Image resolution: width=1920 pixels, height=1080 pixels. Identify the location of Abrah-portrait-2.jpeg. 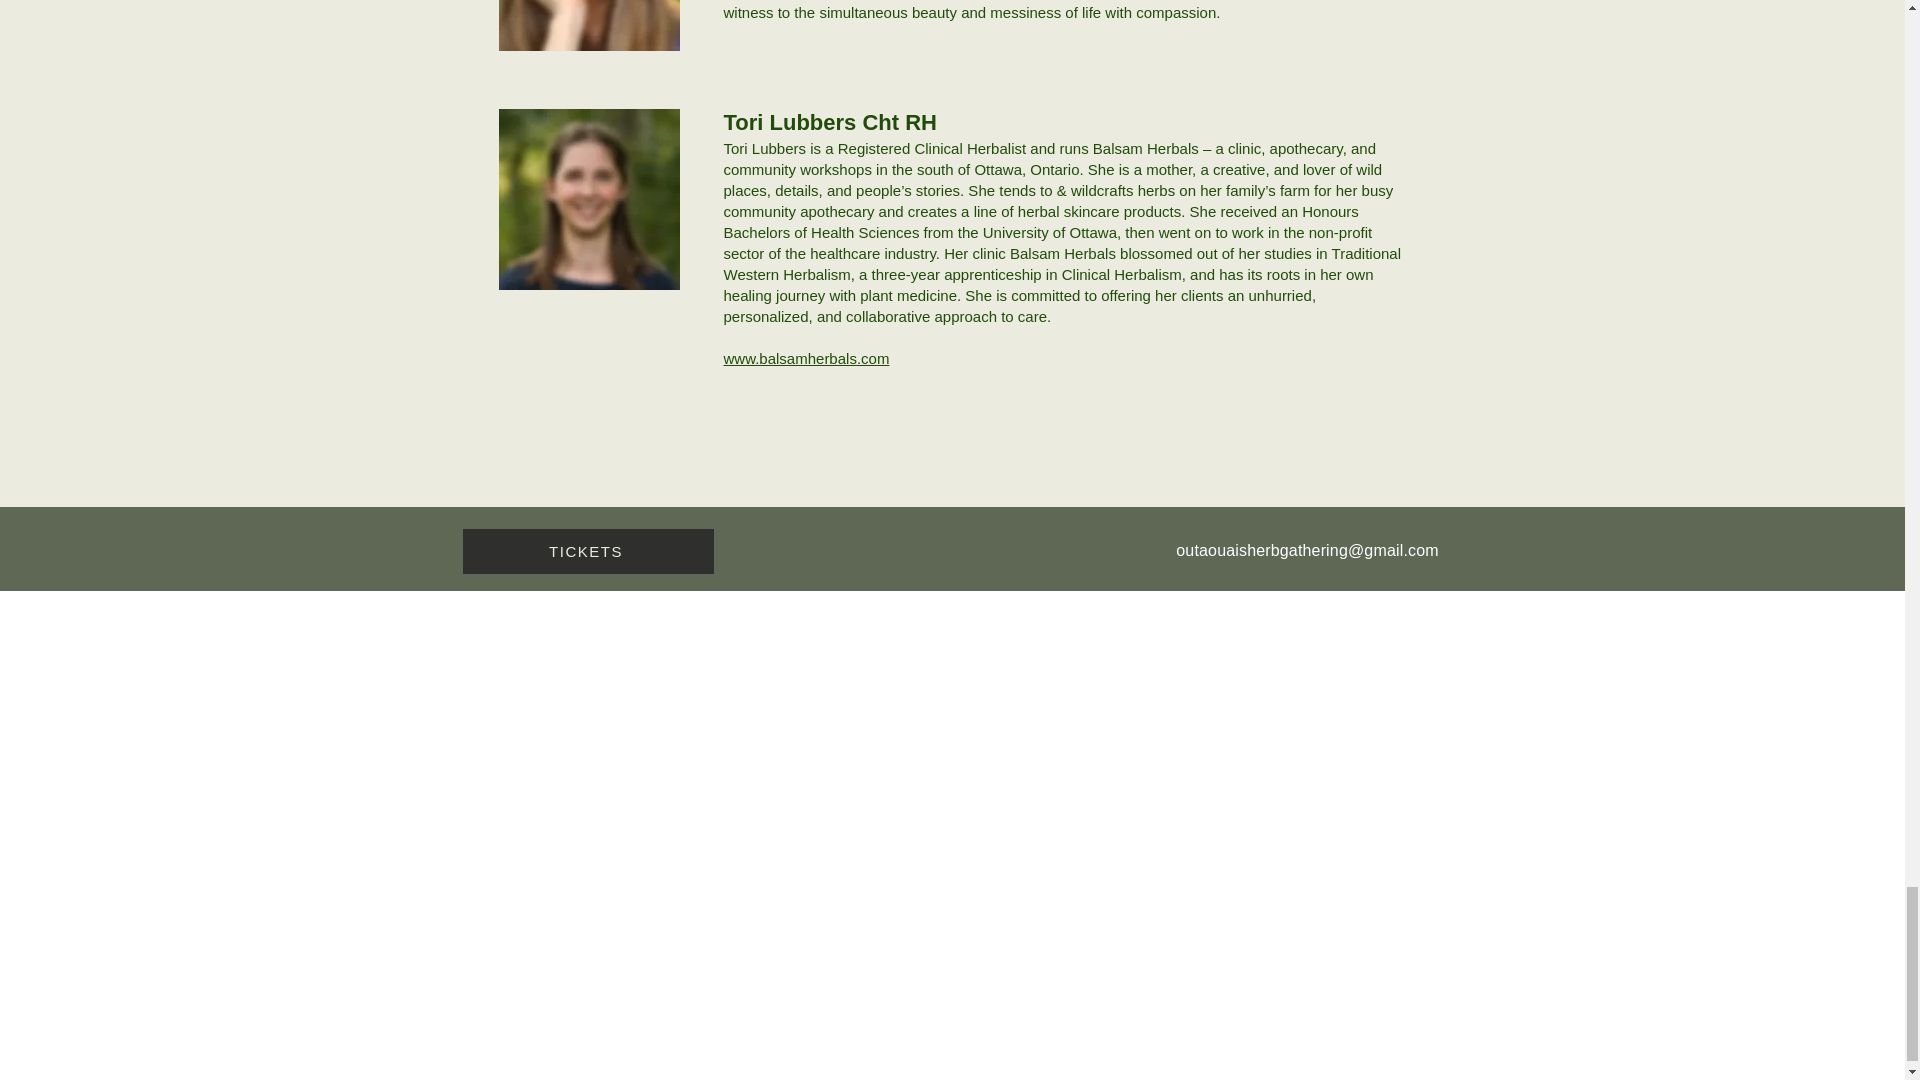
(588, 25).